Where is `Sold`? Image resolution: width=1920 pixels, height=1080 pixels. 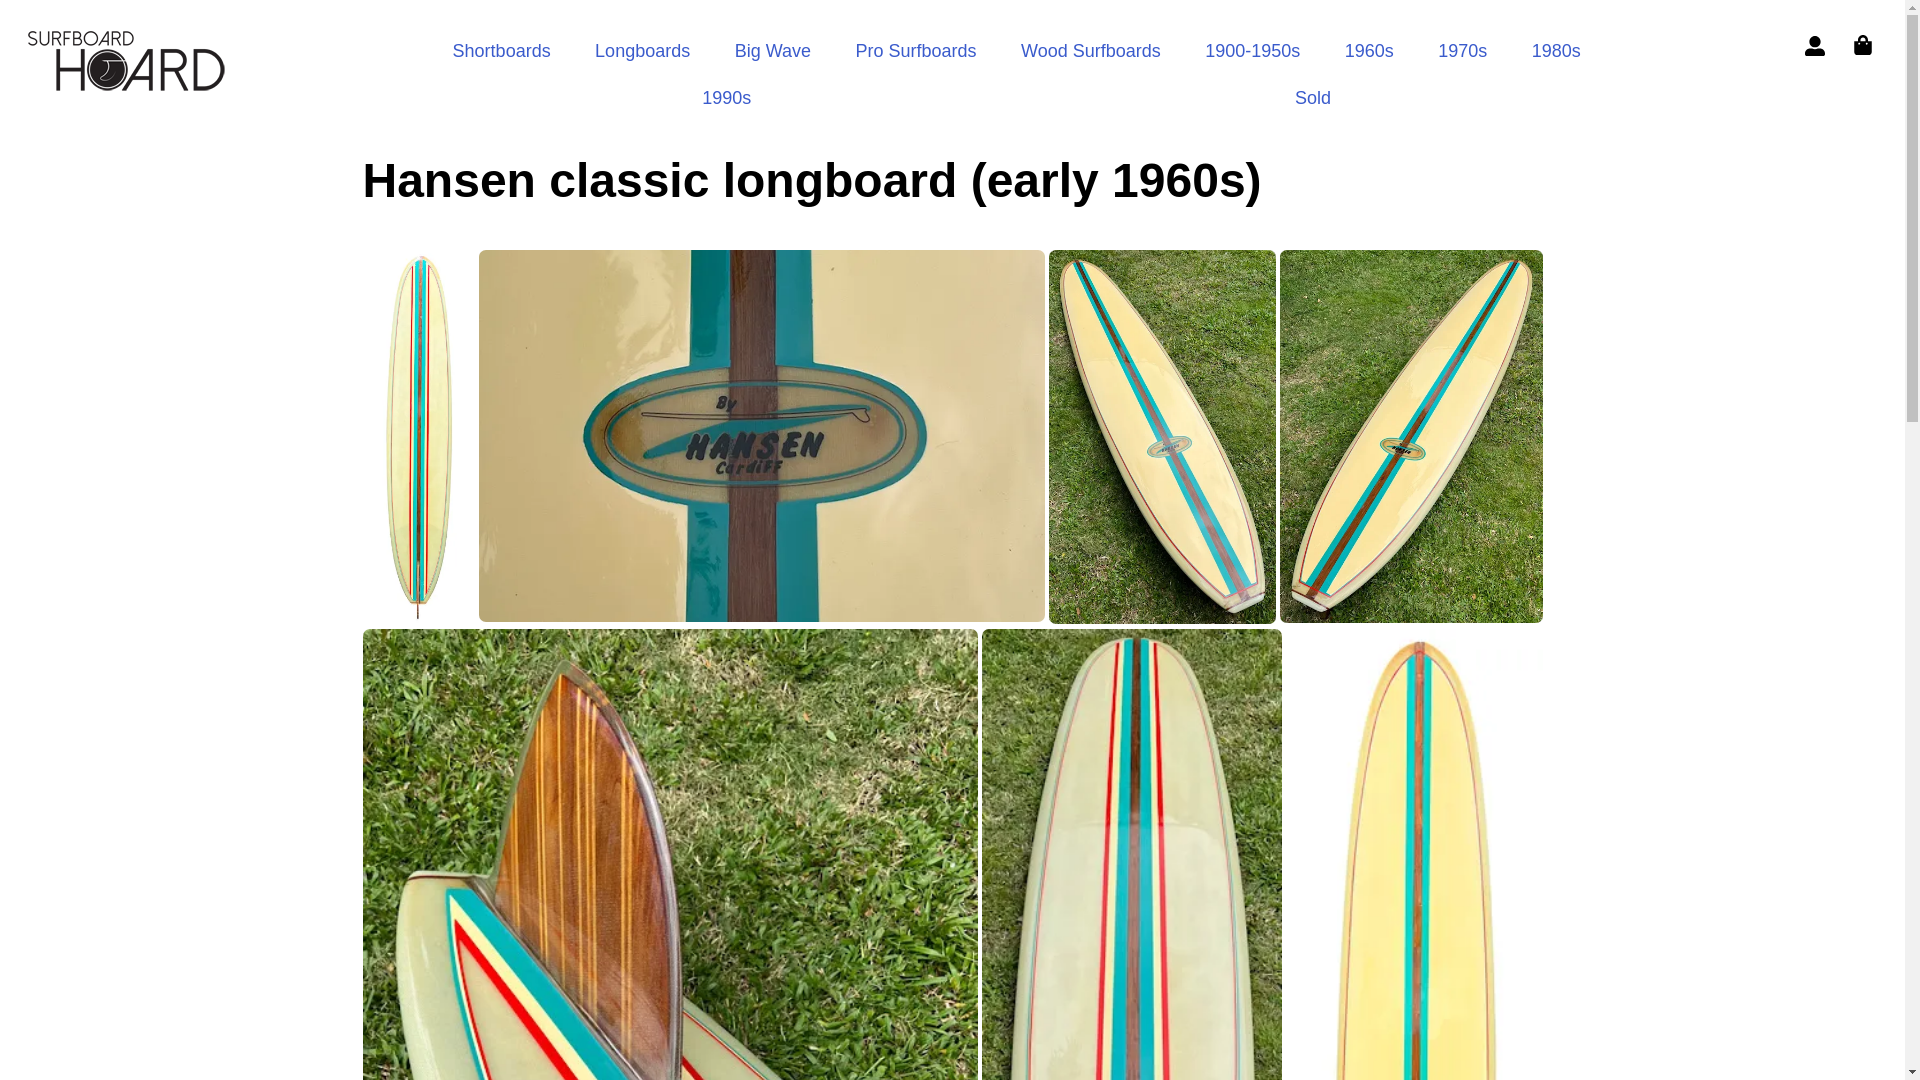
Sold is located at coordinates (1313, 98).